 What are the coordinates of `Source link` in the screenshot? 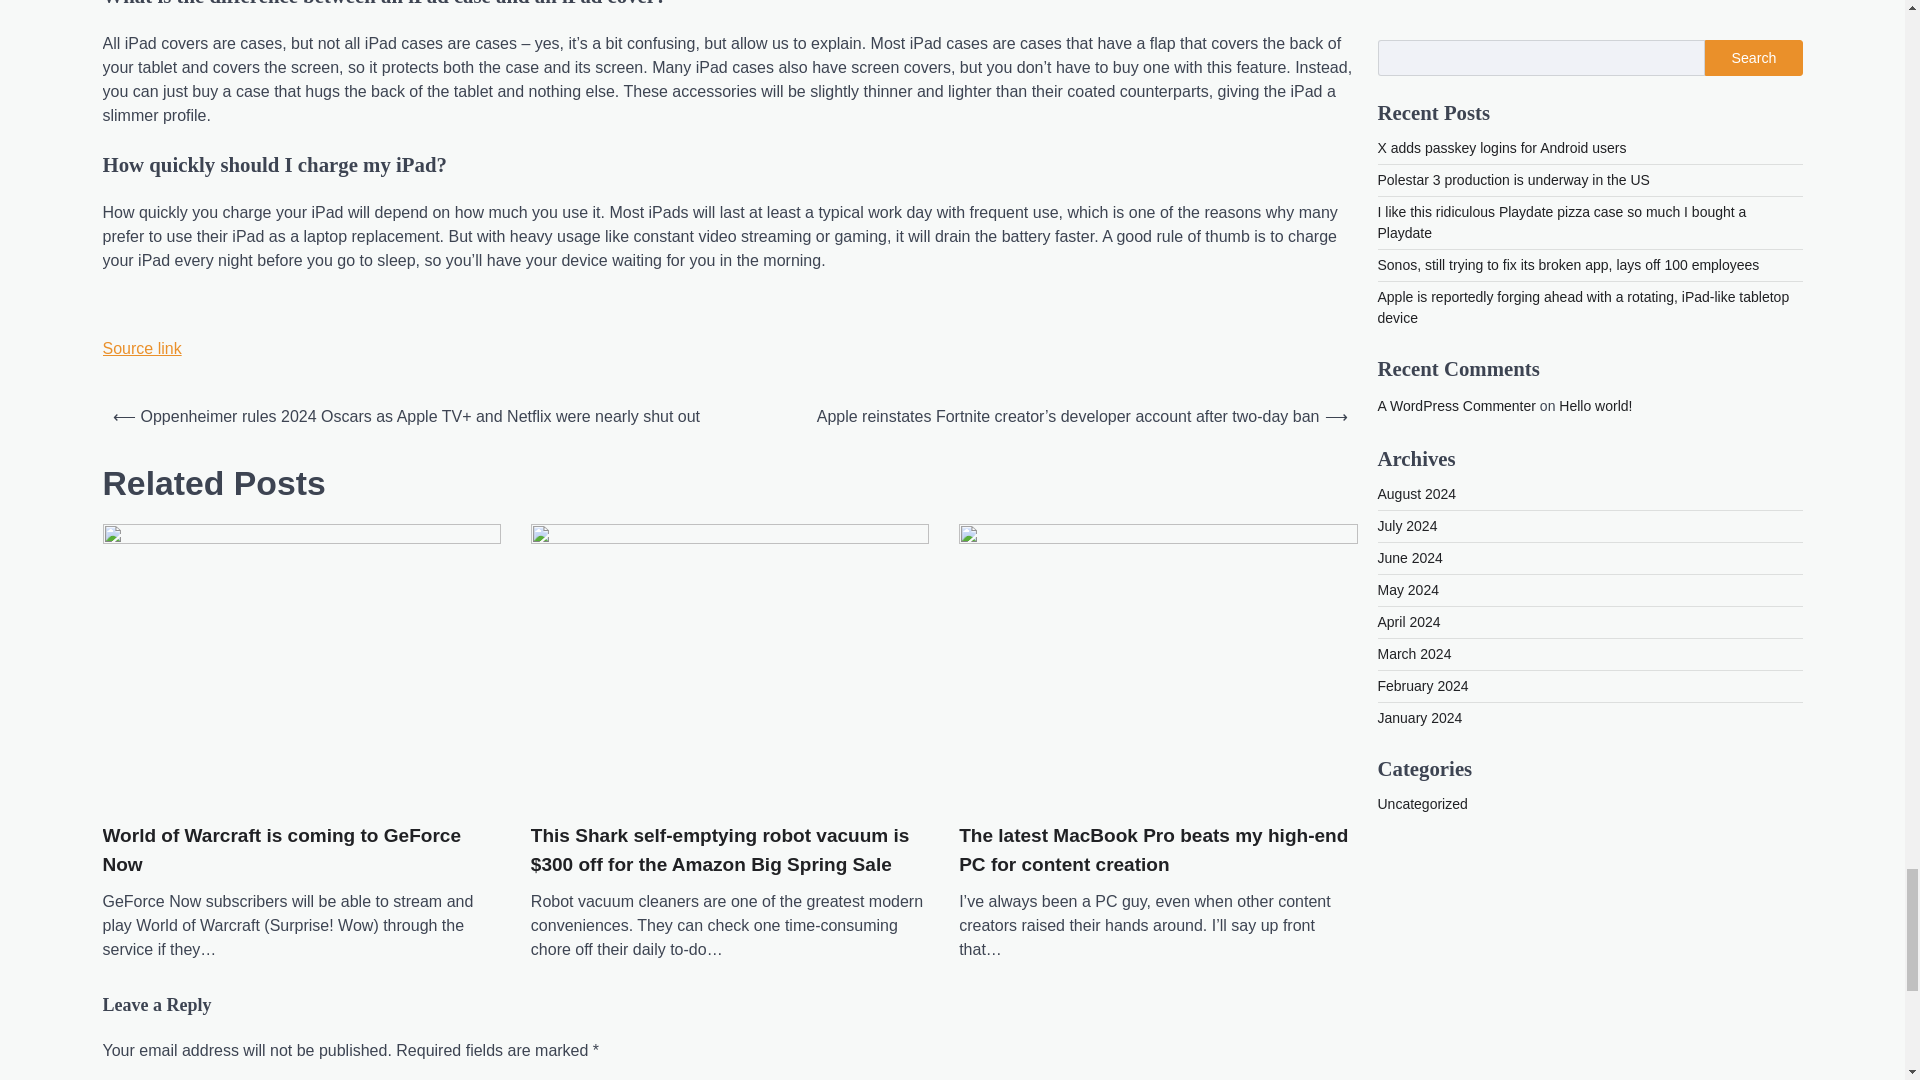 It's located at (140, 348).